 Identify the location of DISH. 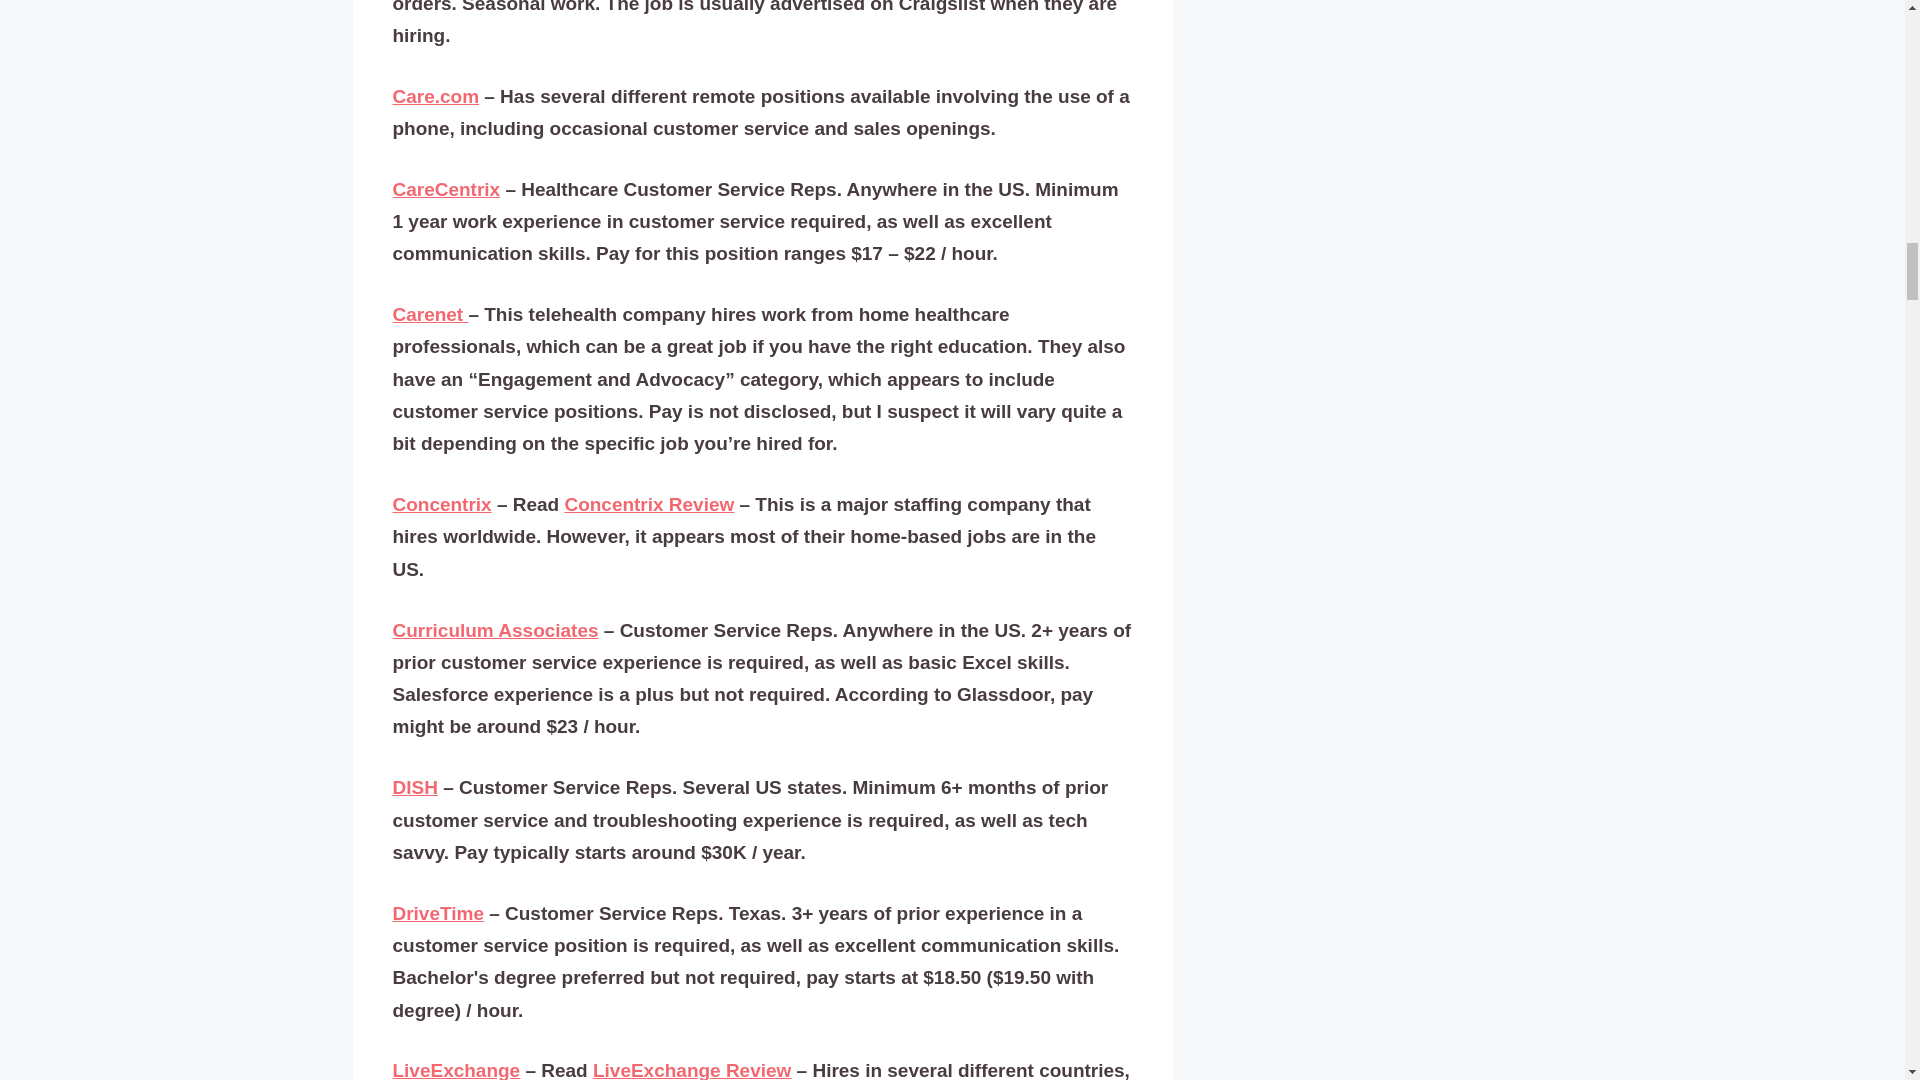
(414, 788).